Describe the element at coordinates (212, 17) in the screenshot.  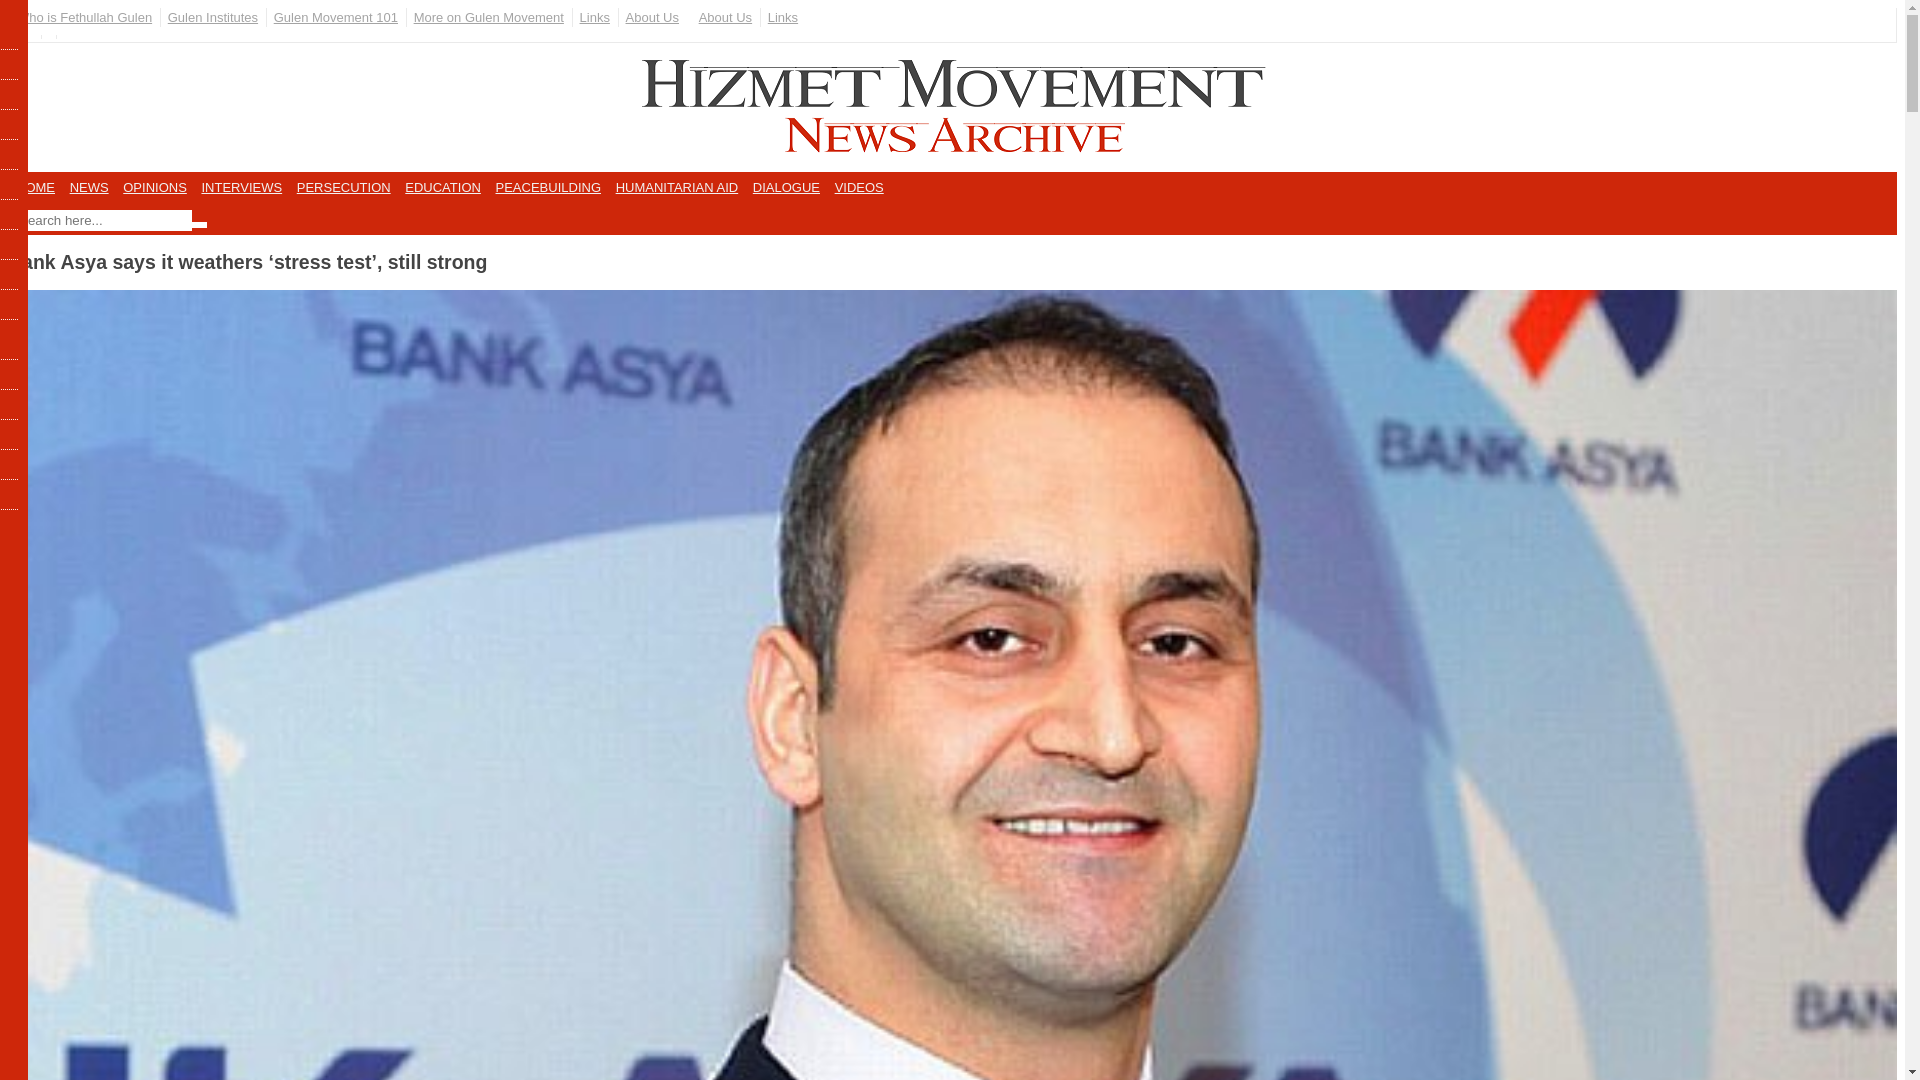
I see `Gulen Institutes` at that location.